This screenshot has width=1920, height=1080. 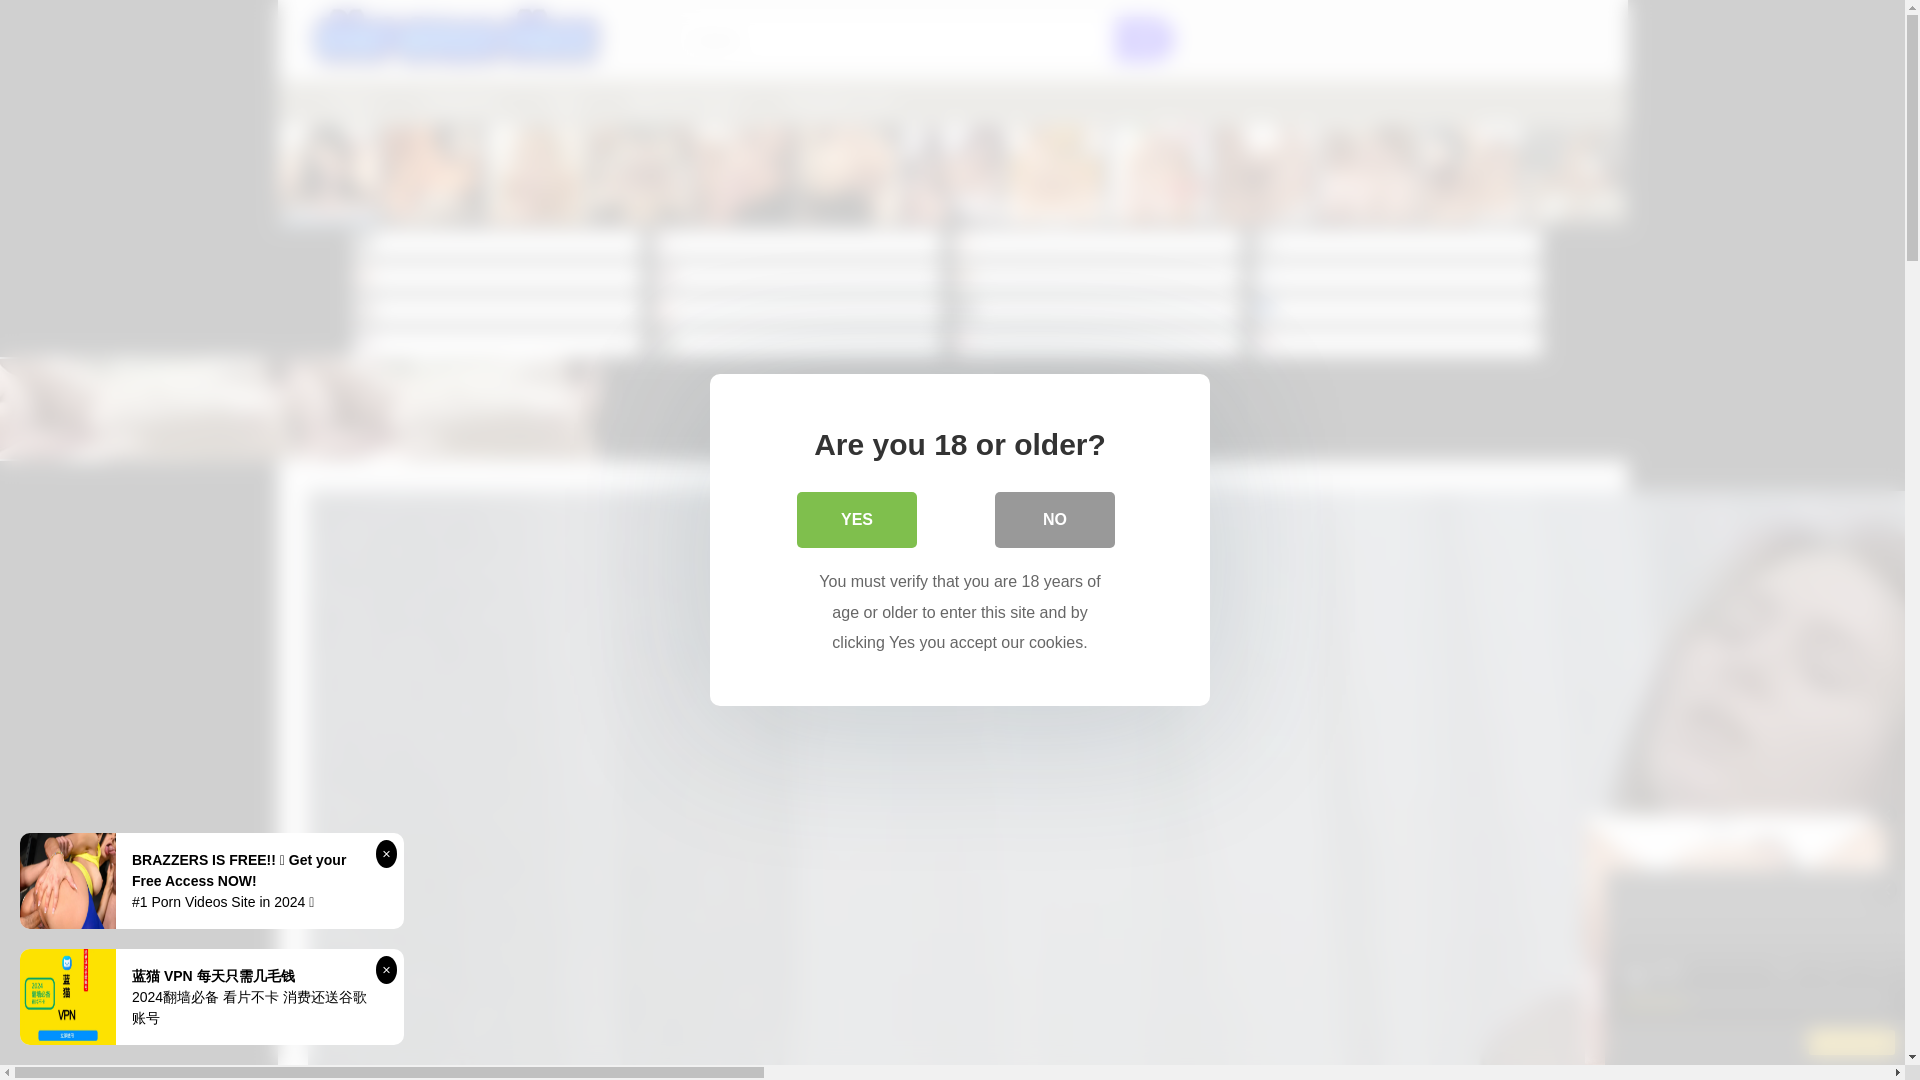 What do you see at coordinates (897, 39) in the screenshot?
I see `Search...` at bounding box center [897, 39].